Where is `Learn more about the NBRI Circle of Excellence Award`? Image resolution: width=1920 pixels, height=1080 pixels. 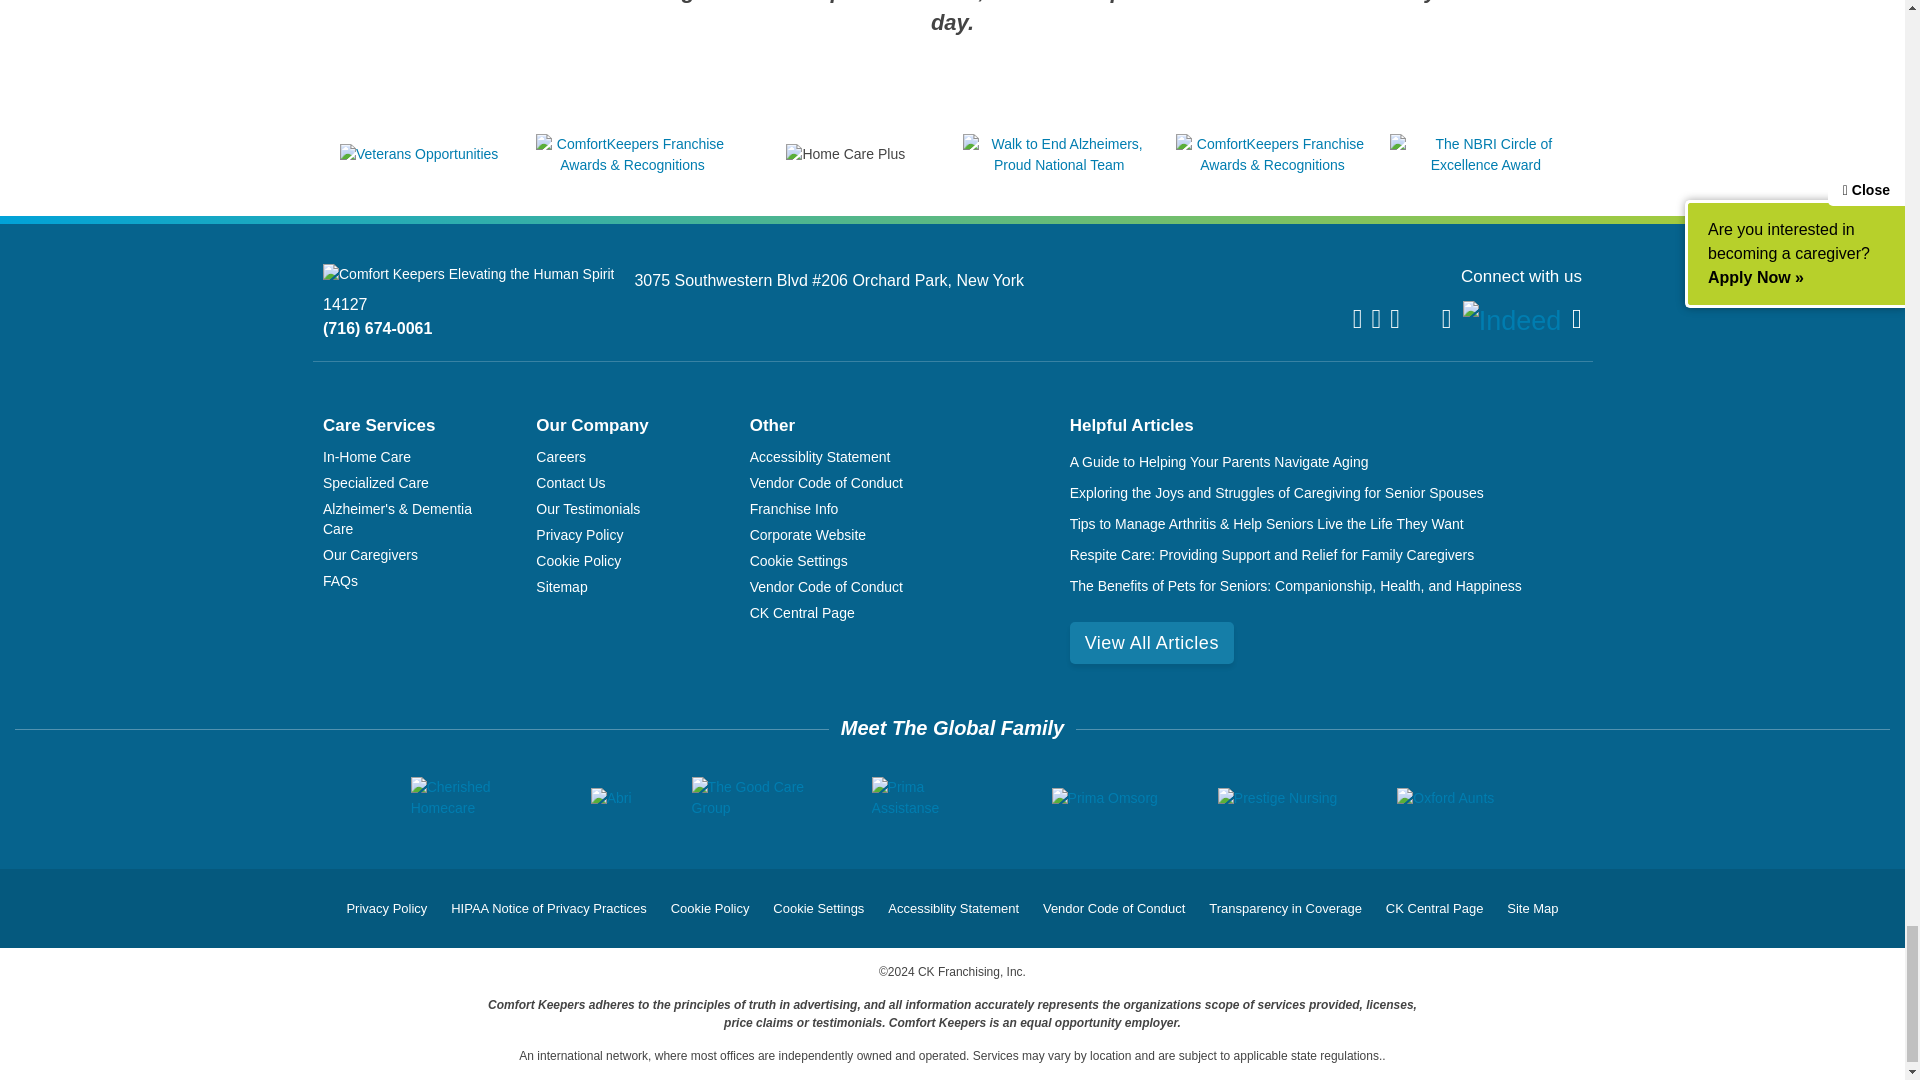 Learn more about the NBRI Circle of Excellence Award is located at coordinates (1486, 164).